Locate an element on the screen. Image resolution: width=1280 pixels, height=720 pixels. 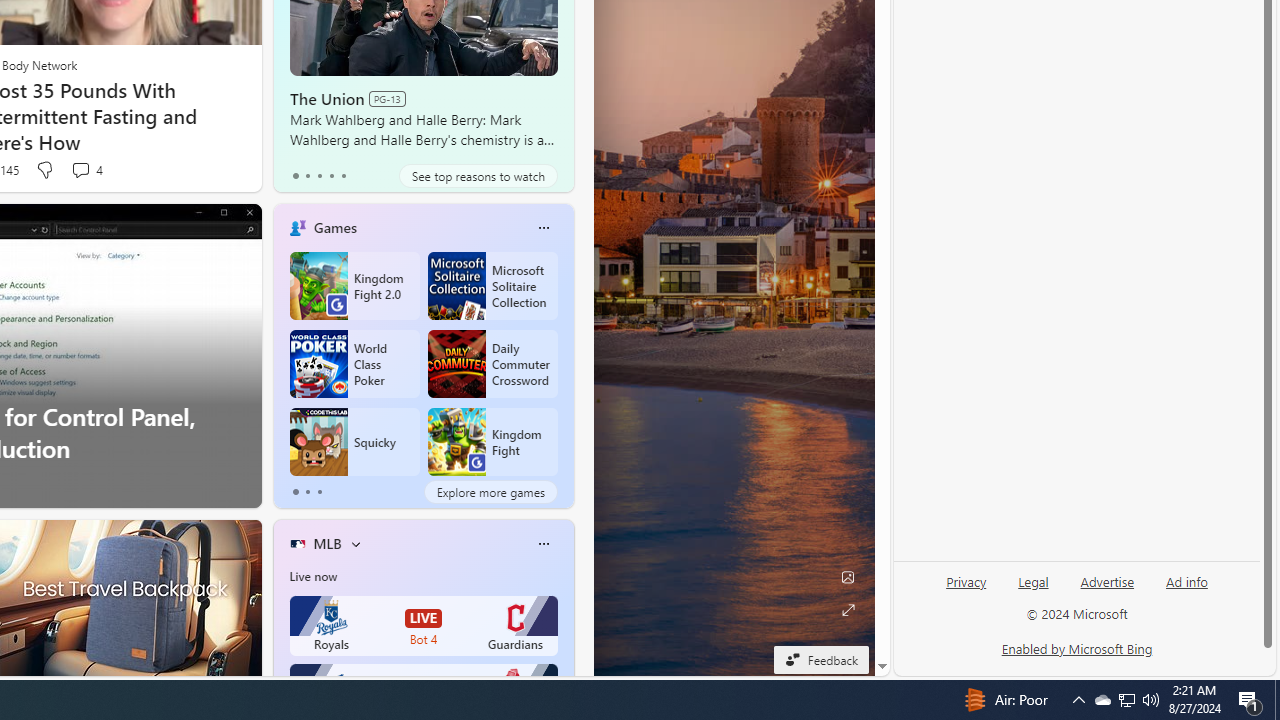
Expand background is located at coordinates (848, 610).